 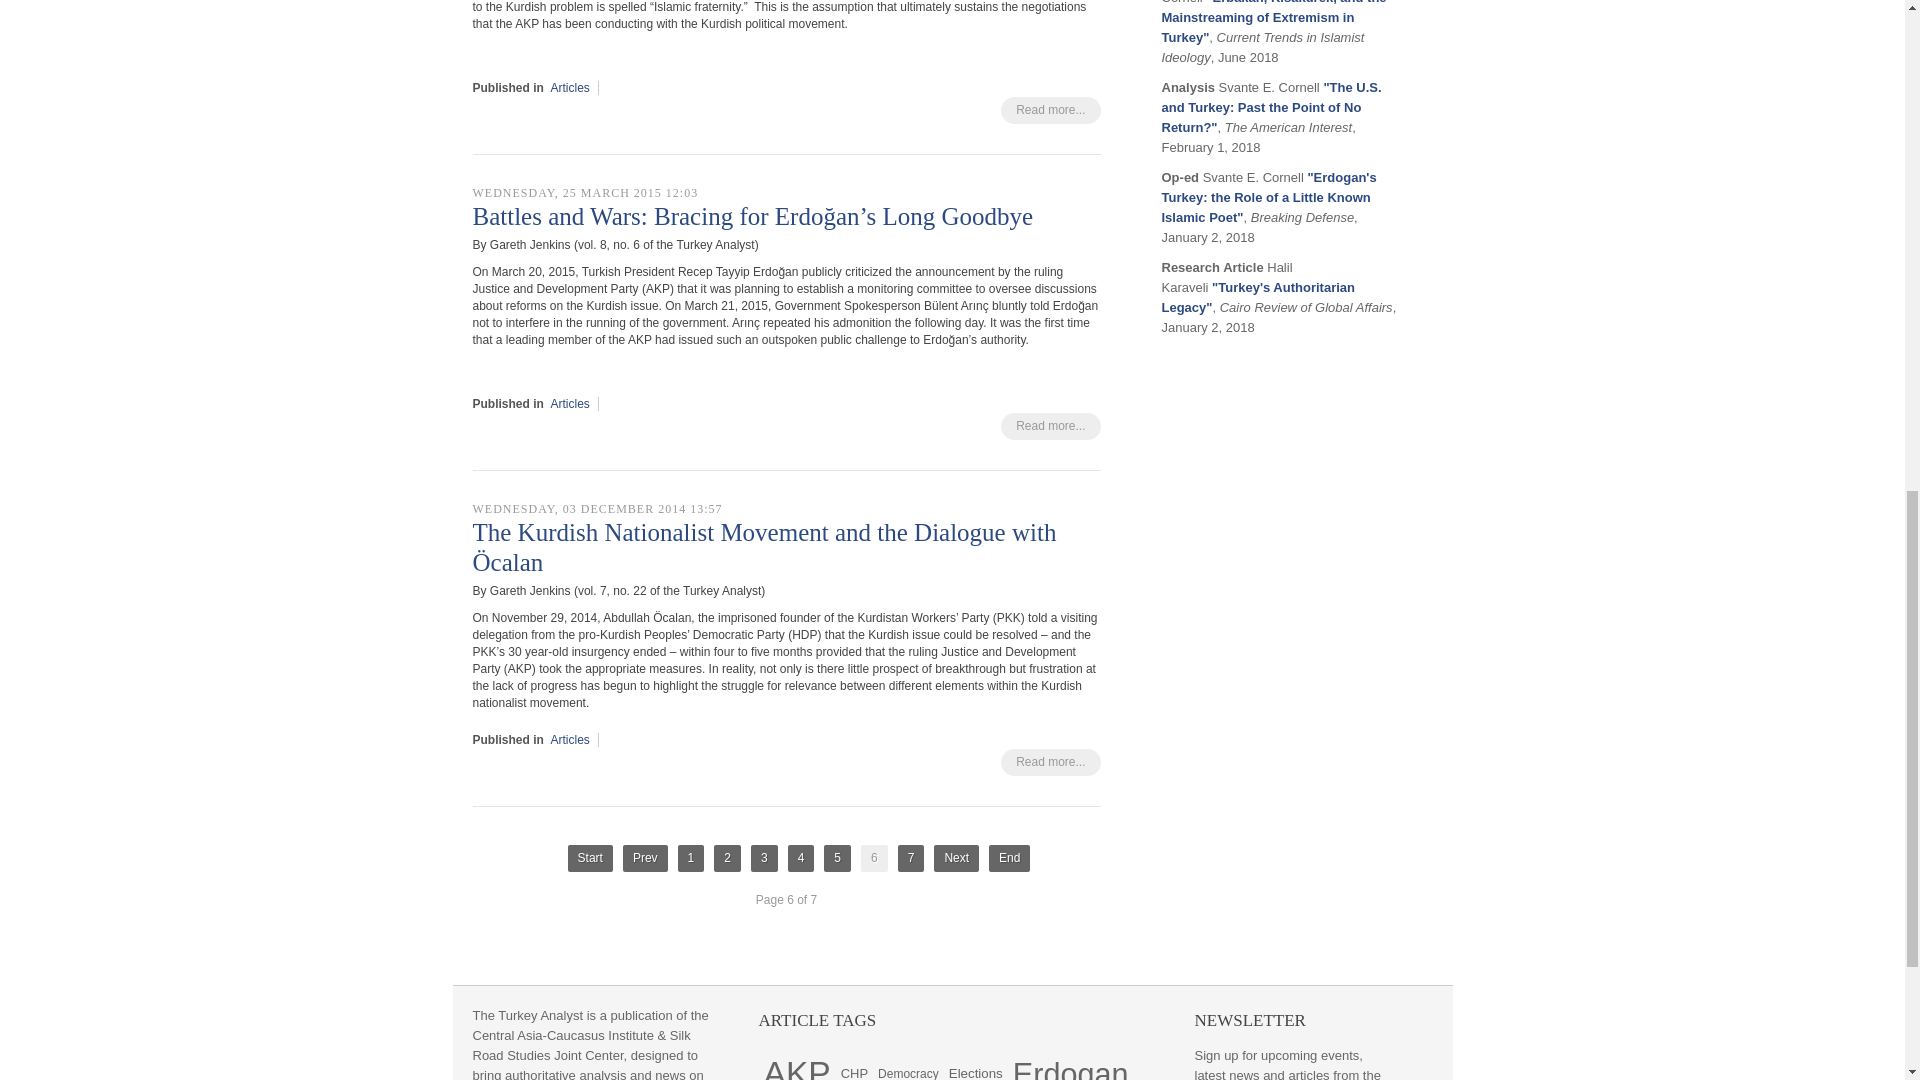 I want to click on Next, so click(x=956, y=858).